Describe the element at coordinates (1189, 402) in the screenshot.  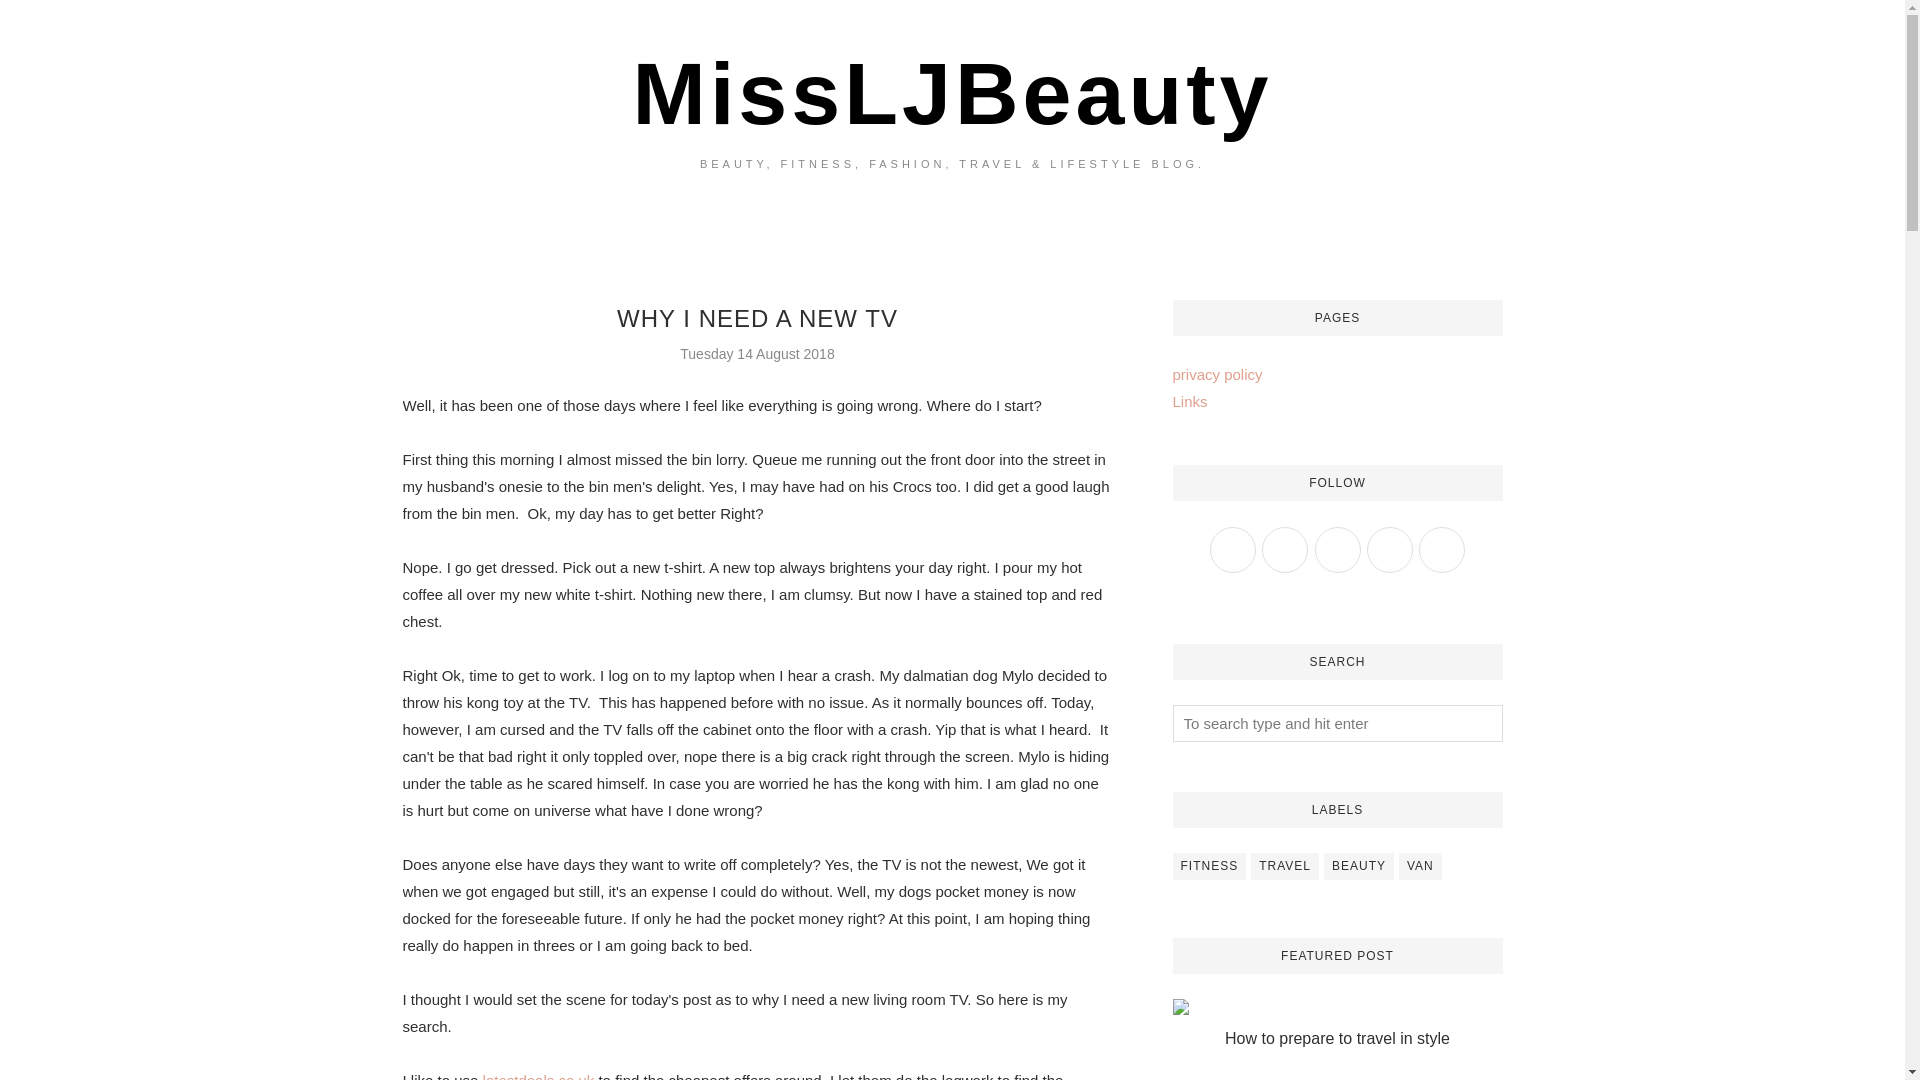
I see `Links` at that location.